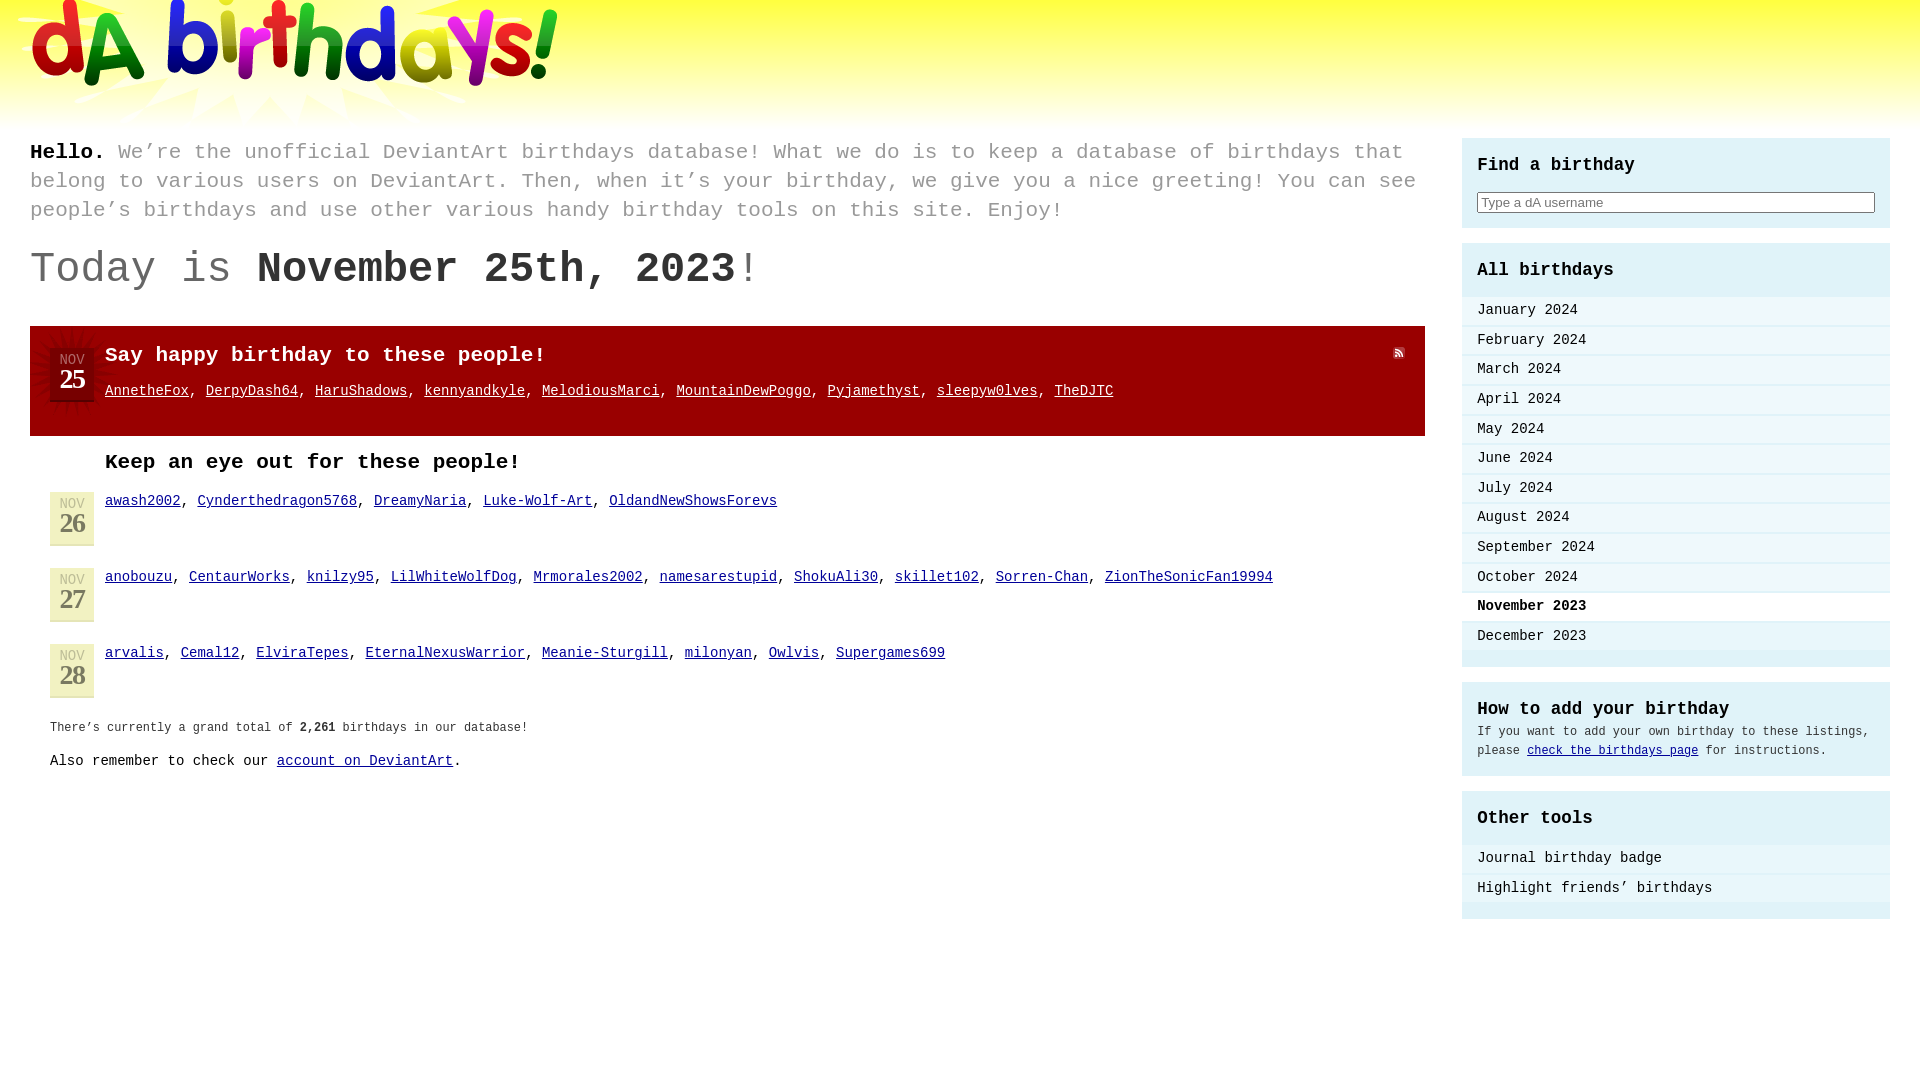 This screenshot has width=1920, height=1080. I want to click on Supergames699, so click(890, 653).